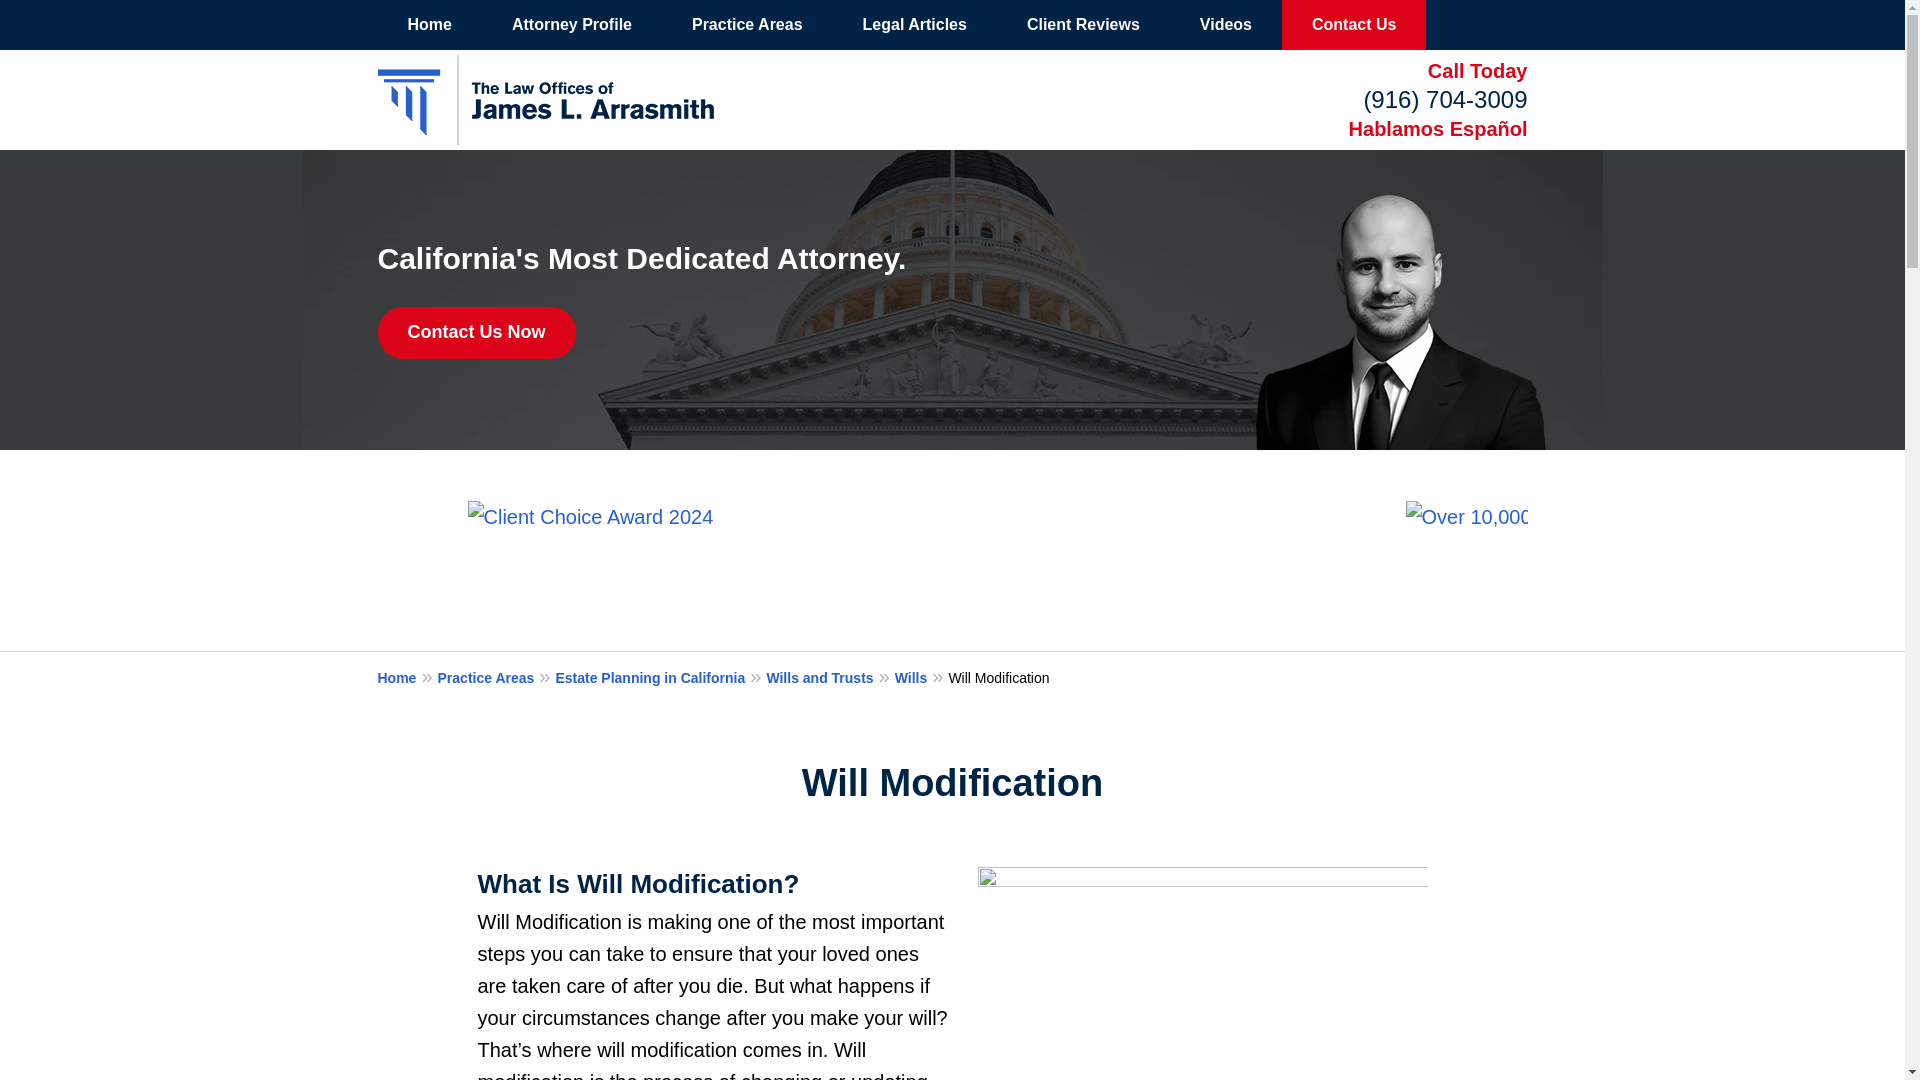 This screenshot has height=1080, width=1920. I want to click on Client Reviews, so click(1082, 24).